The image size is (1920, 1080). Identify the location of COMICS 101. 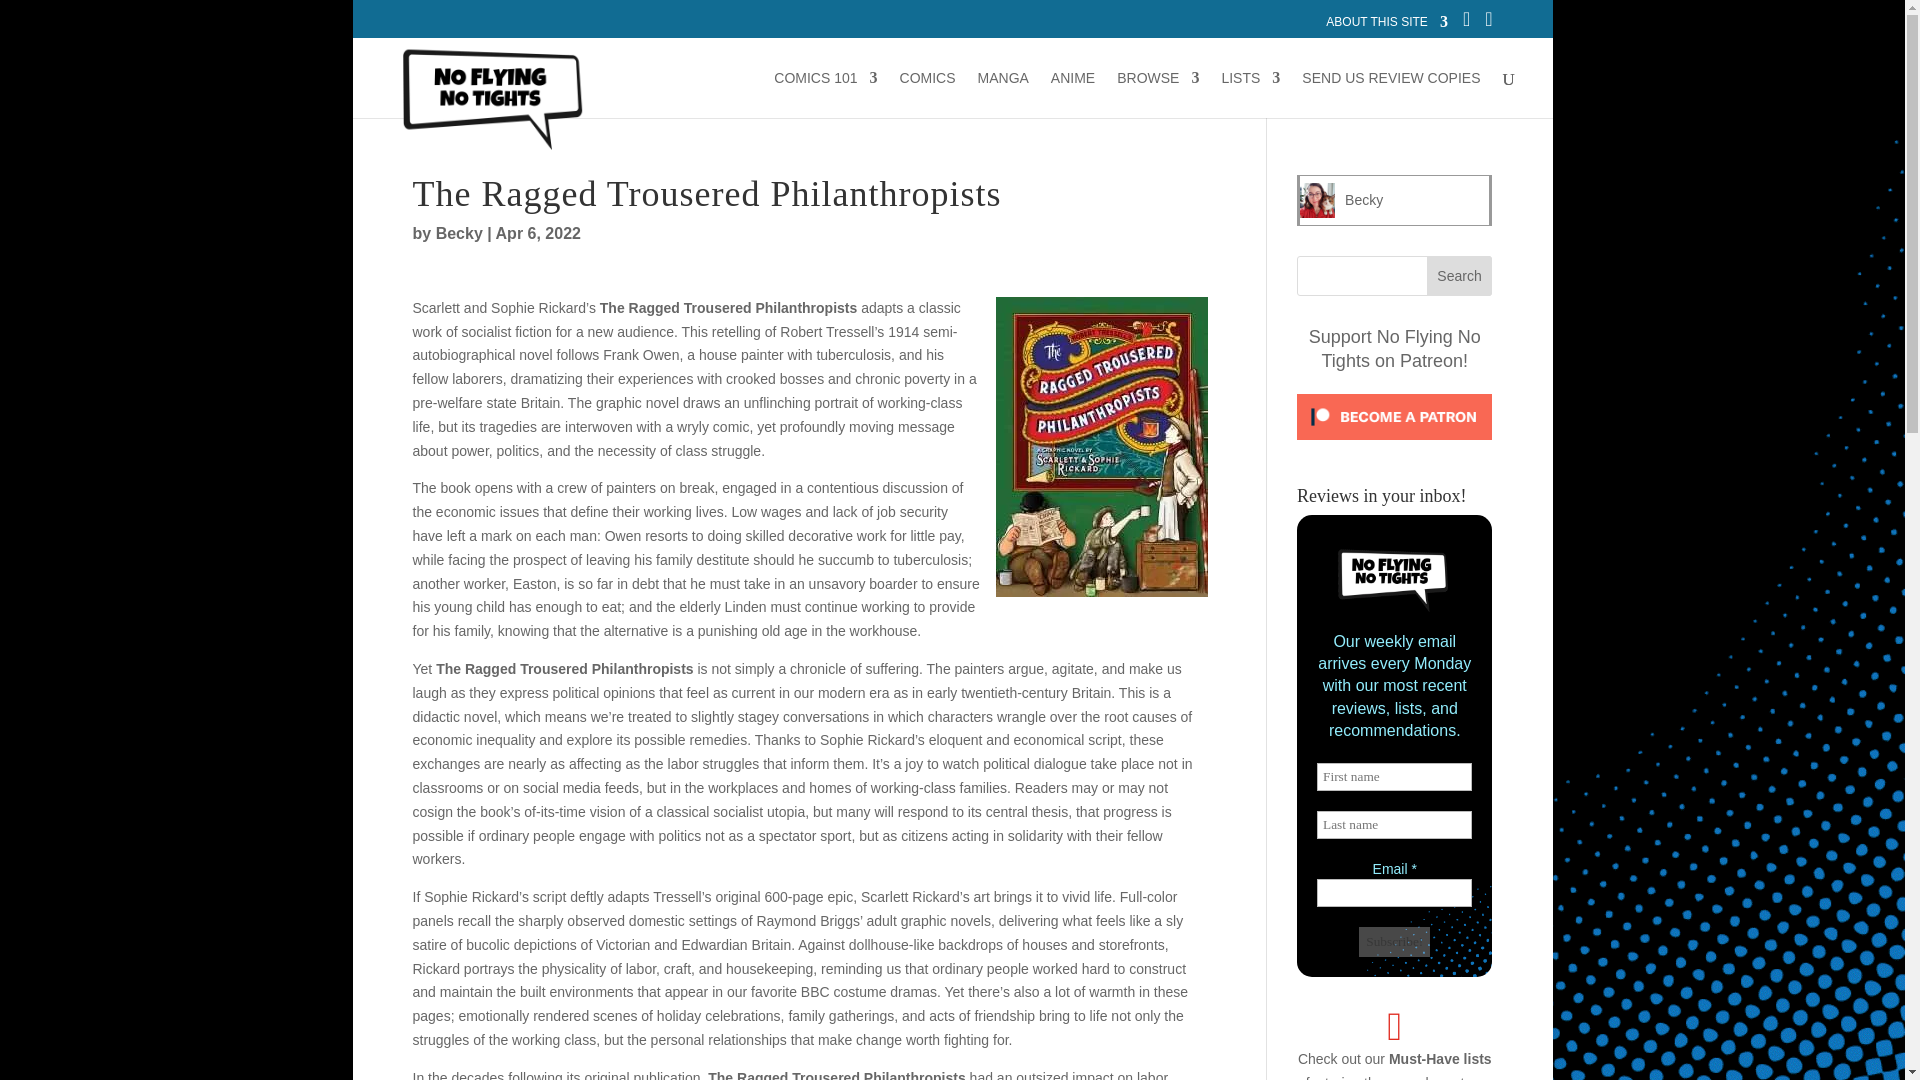
(825, 94).